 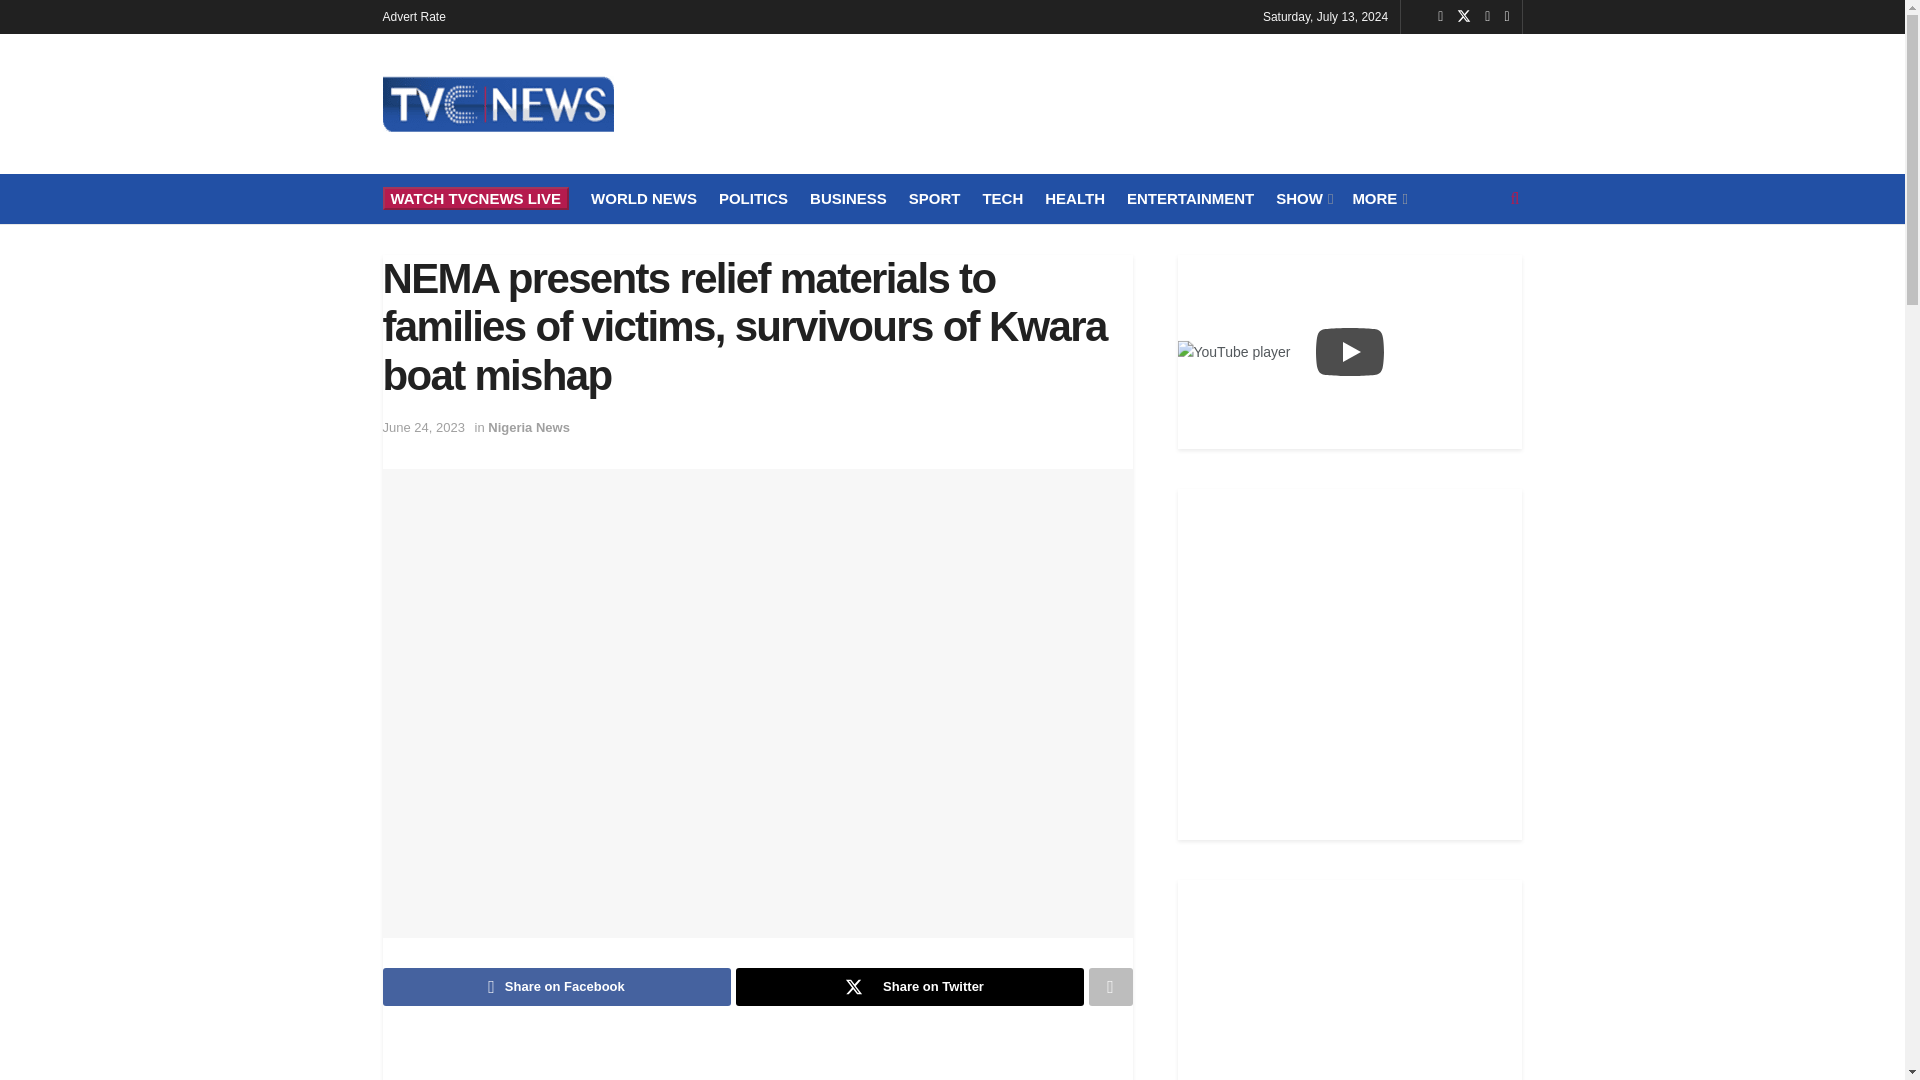 What do you see at coordinates (752, 198) in the screenshot?
I see `POLITICS` at bounding box center [752, 198].